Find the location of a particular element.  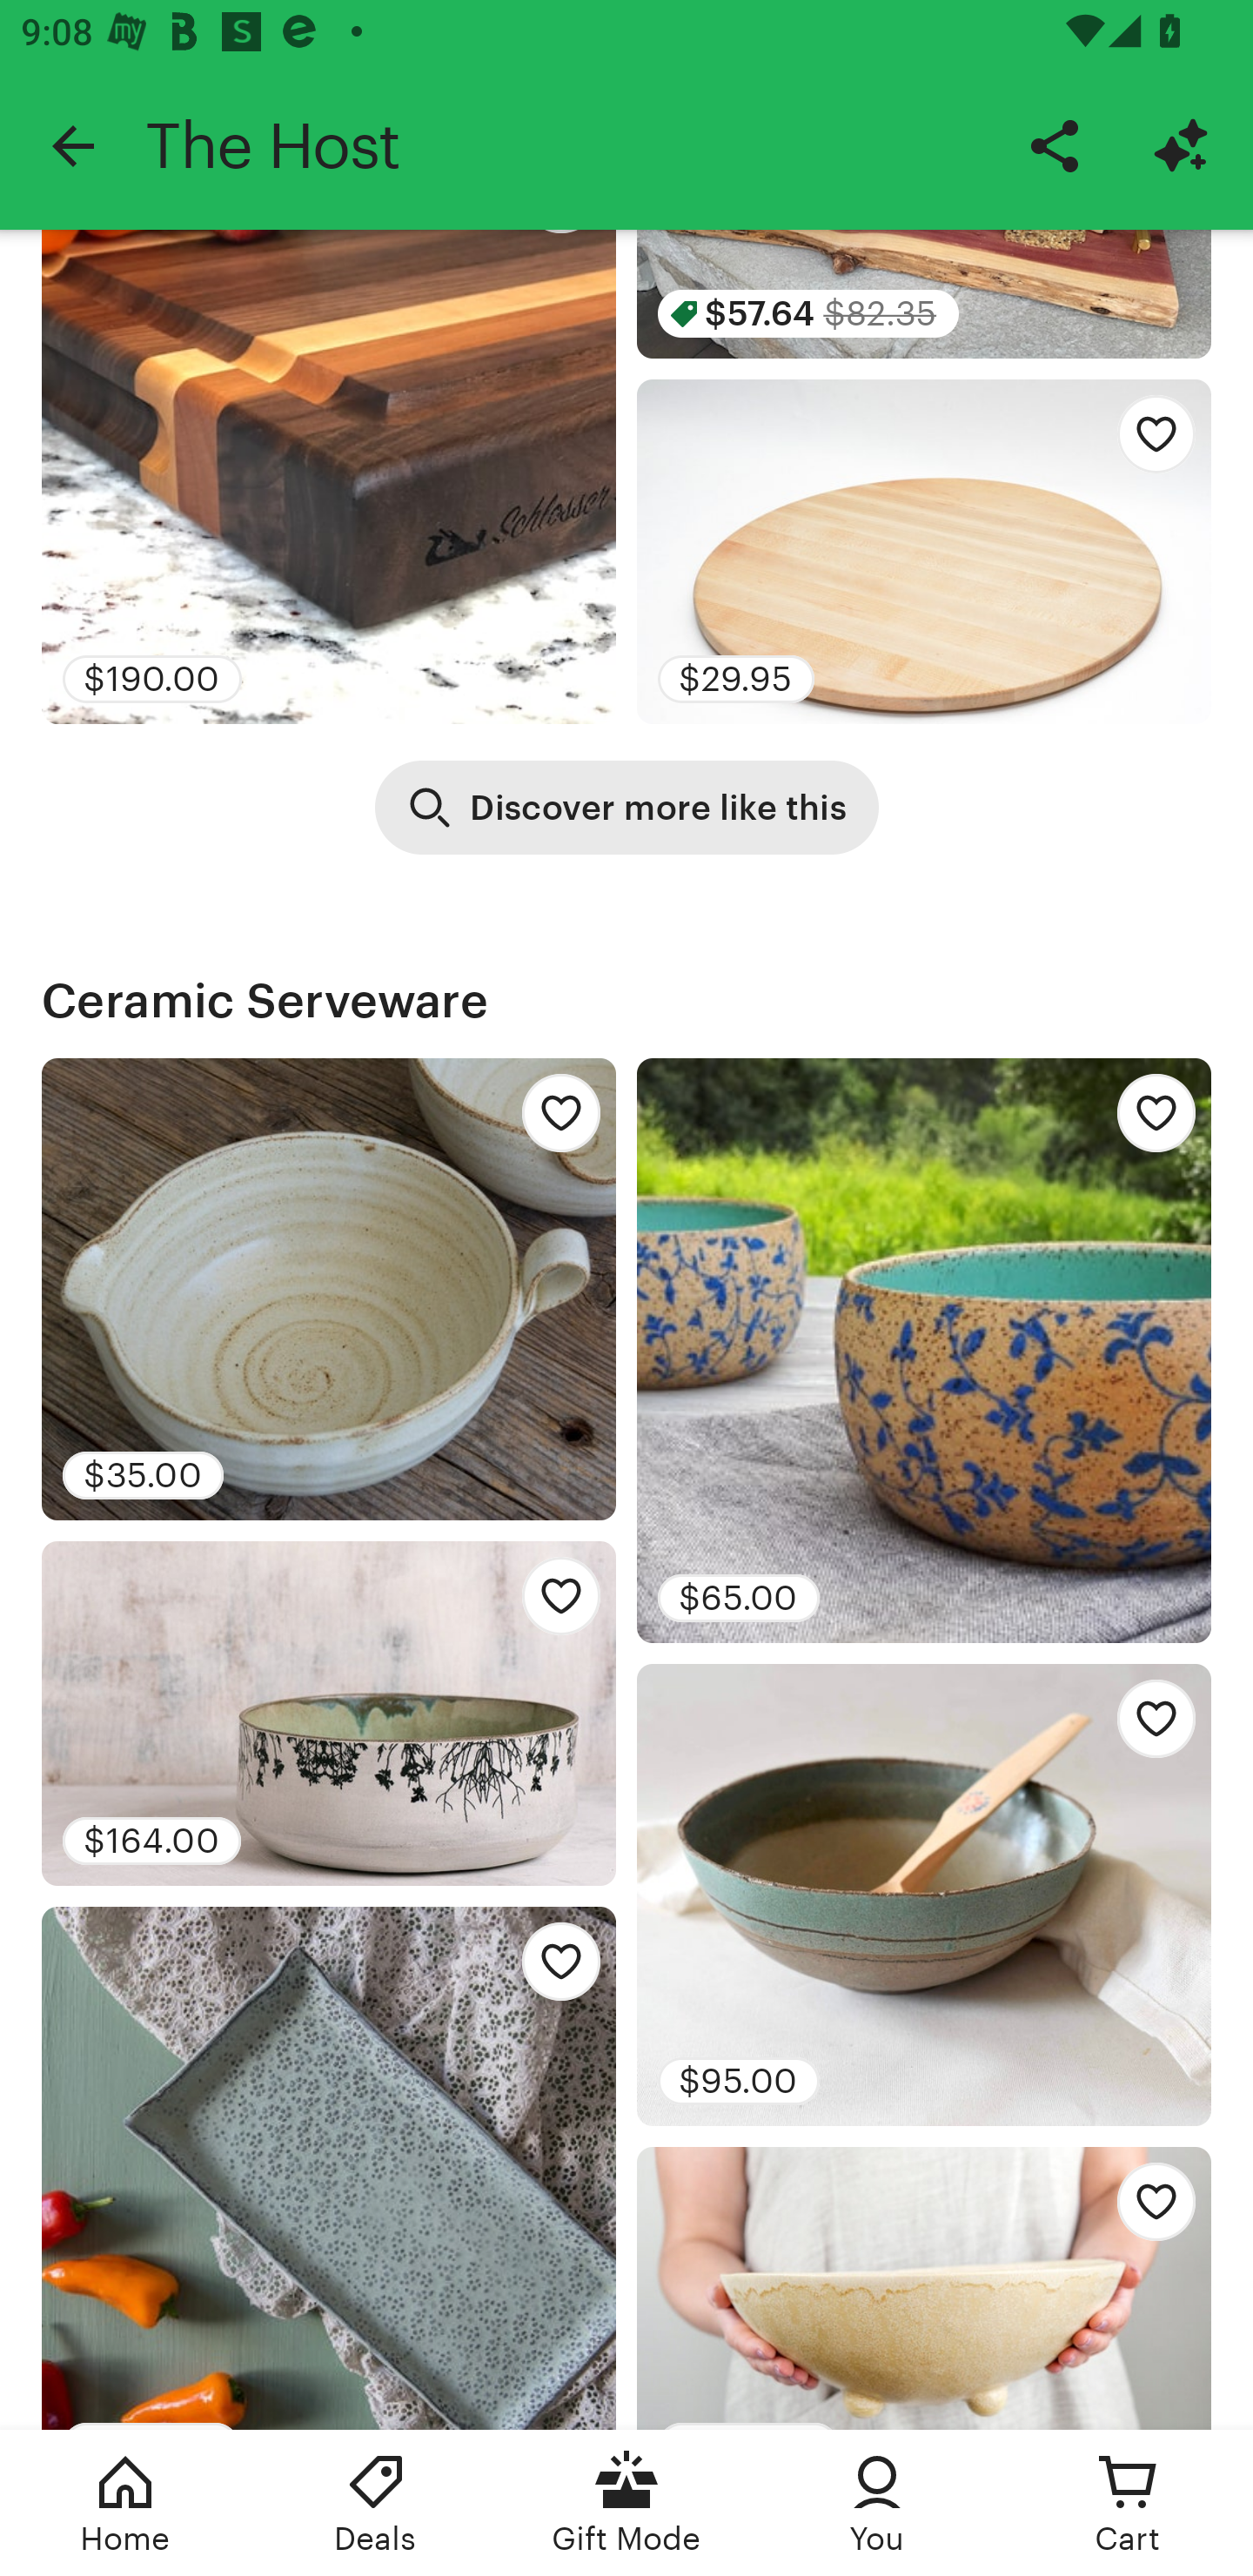

$294.49 is located at coordinates (924, 2287).